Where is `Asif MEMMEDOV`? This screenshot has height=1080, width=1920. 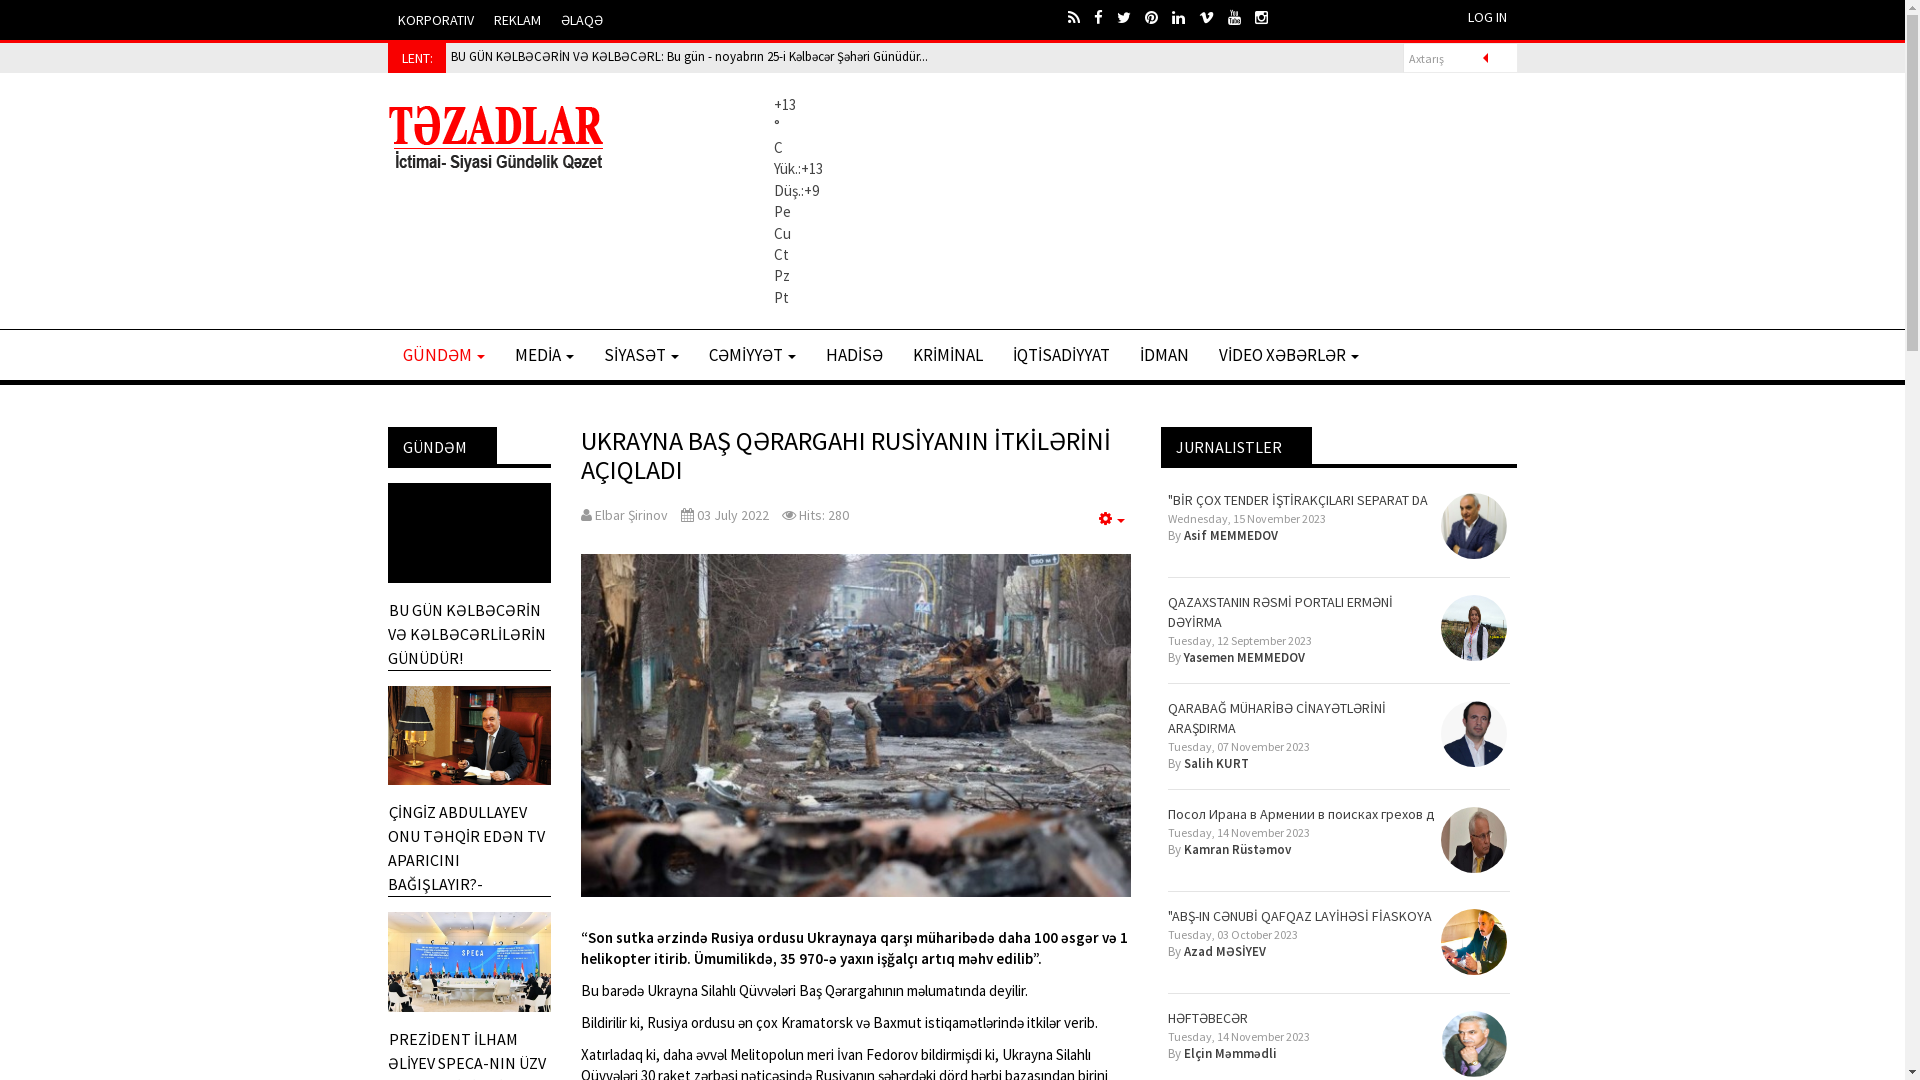
Asif MEMMEDOV is located at coordinates (1231, 536).